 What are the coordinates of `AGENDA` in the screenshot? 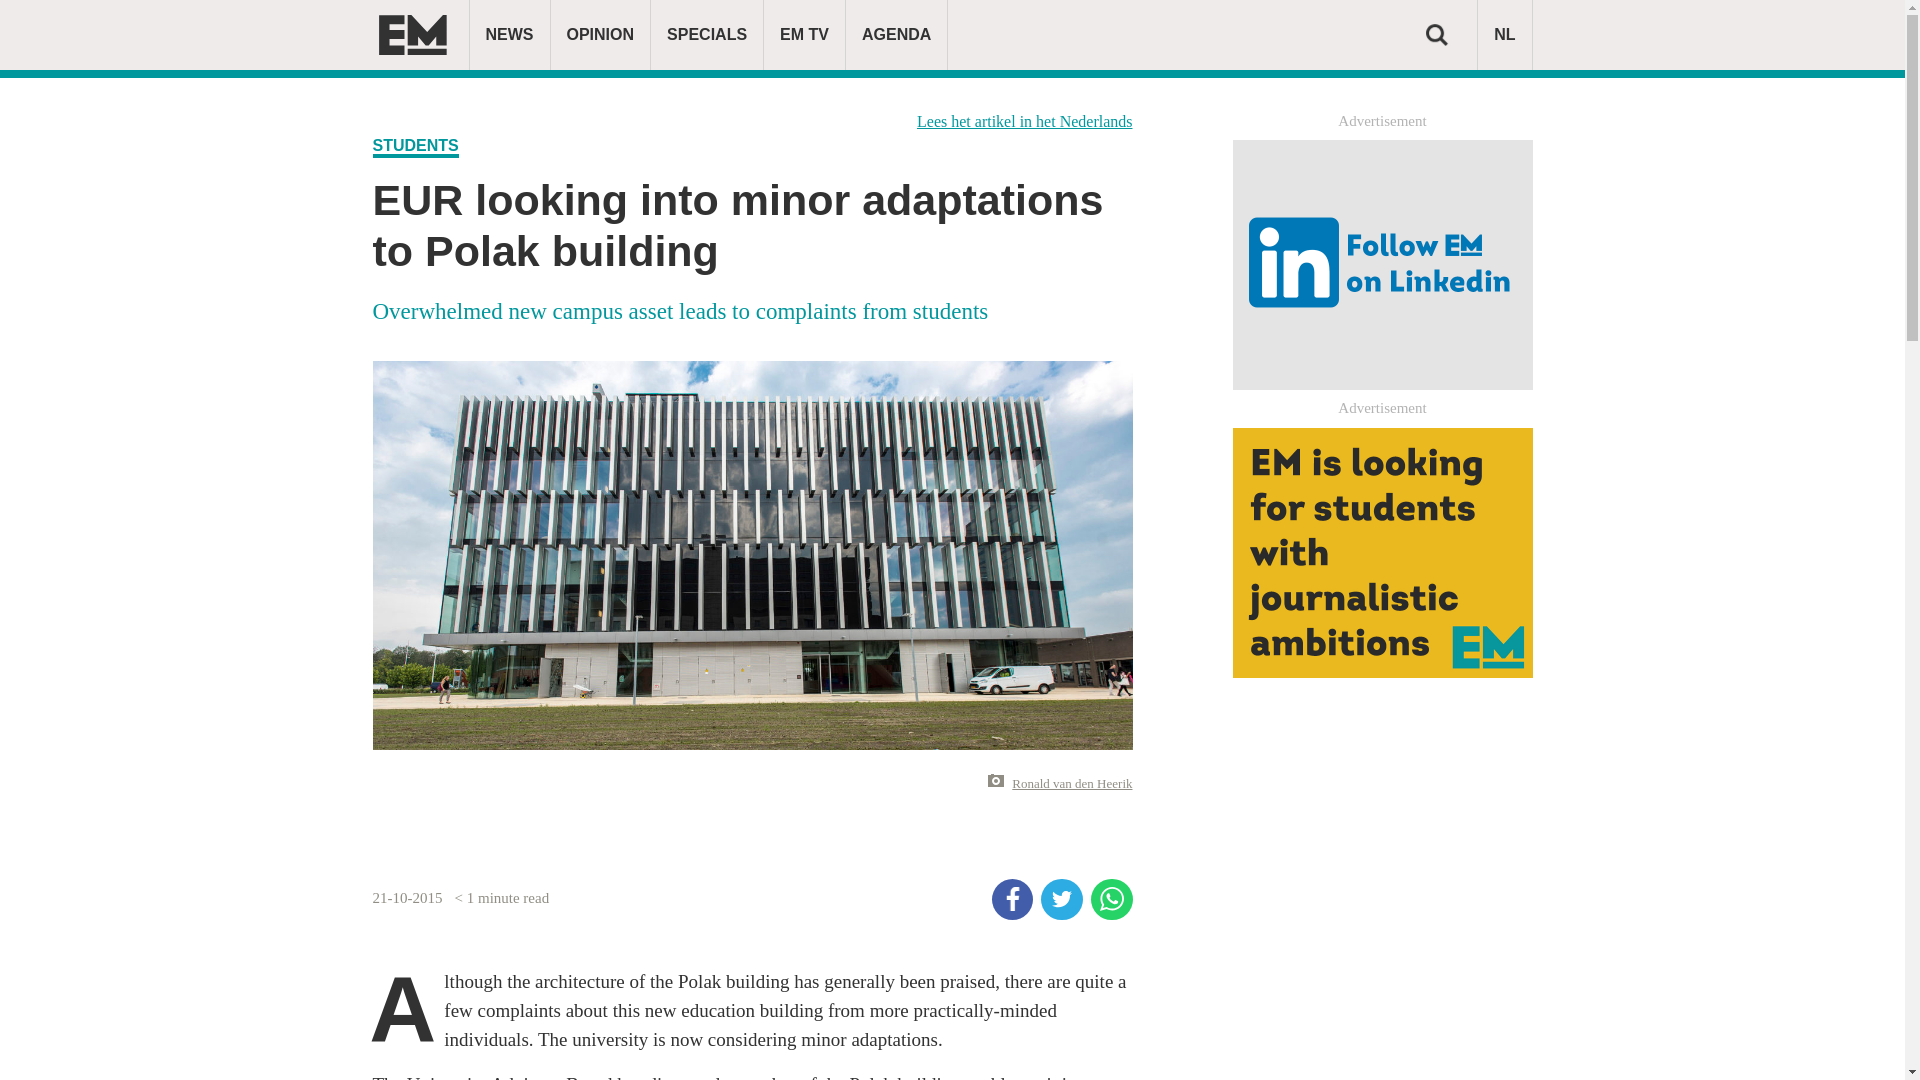 It's located at (896, 35).